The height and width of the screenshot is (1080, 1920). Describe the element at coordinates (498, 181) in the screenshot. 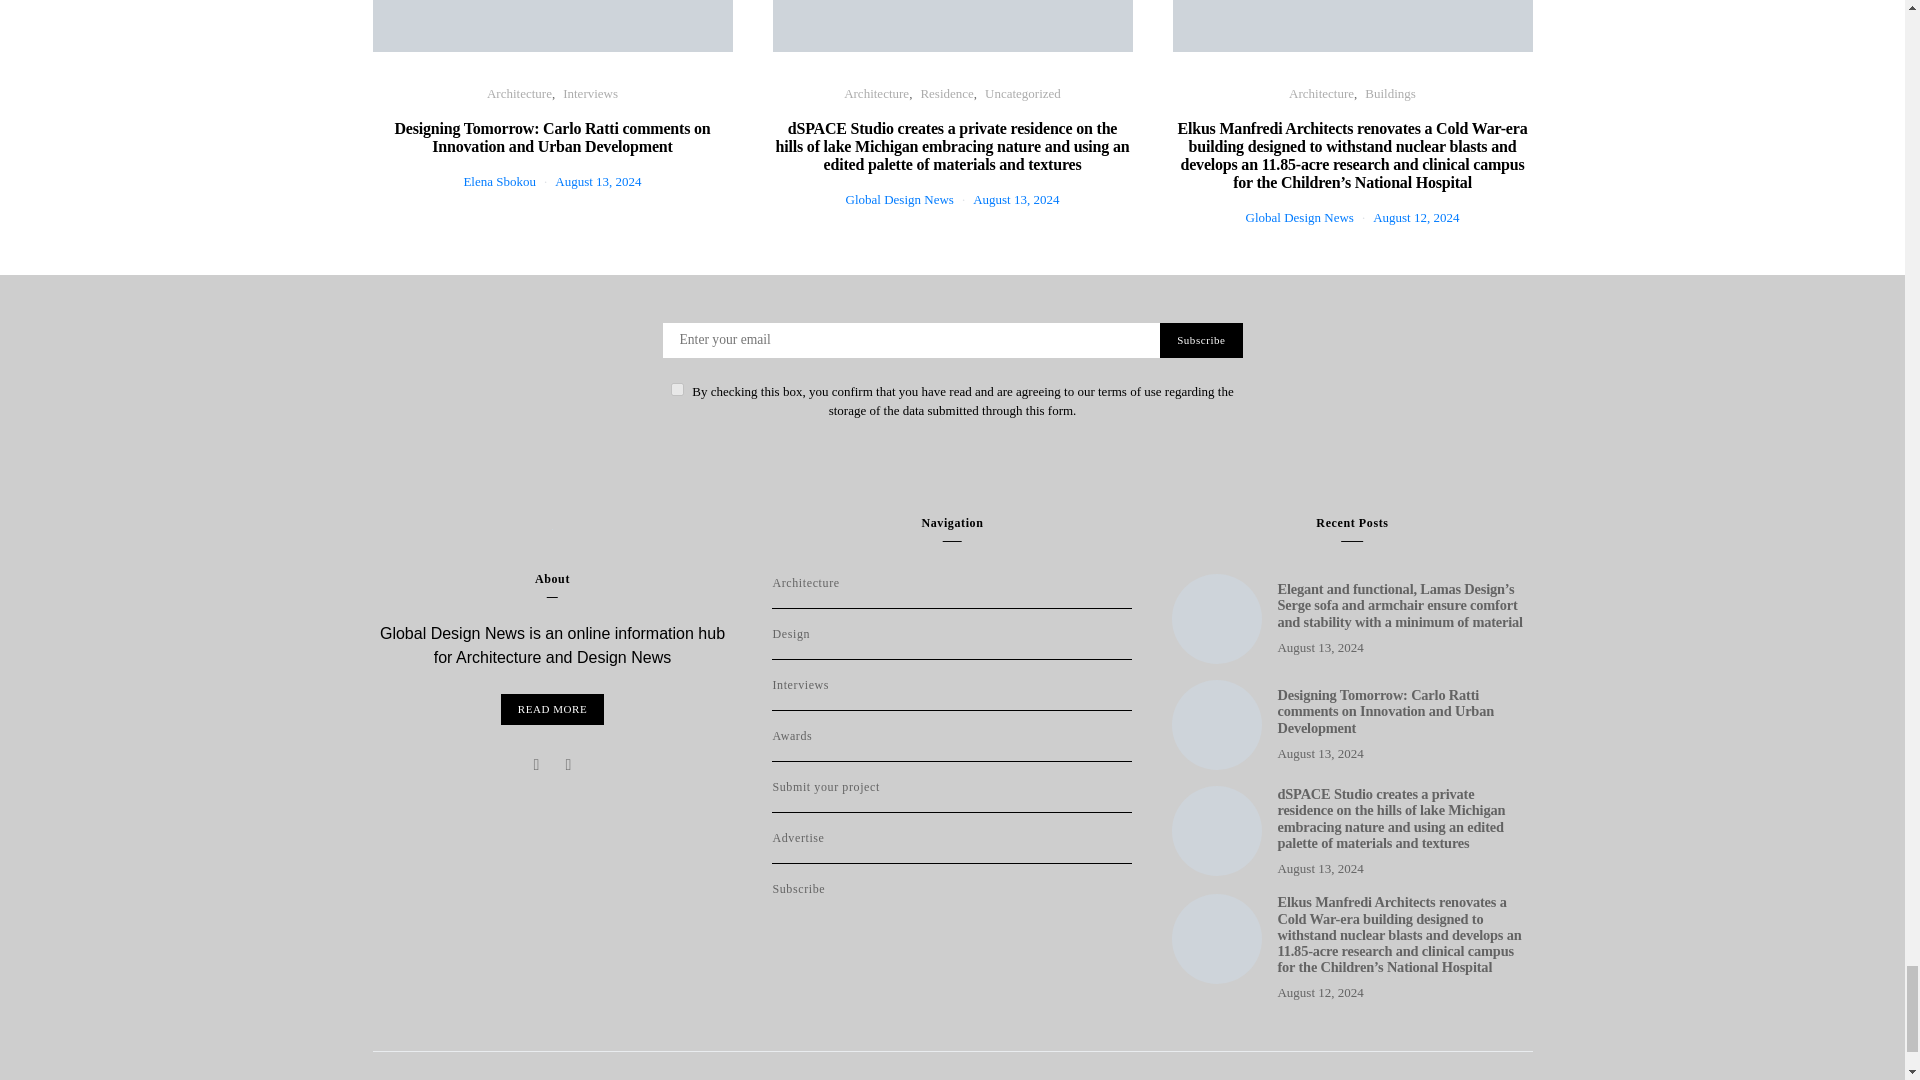

I see `View all posts by Elena Sbokou` at that location.